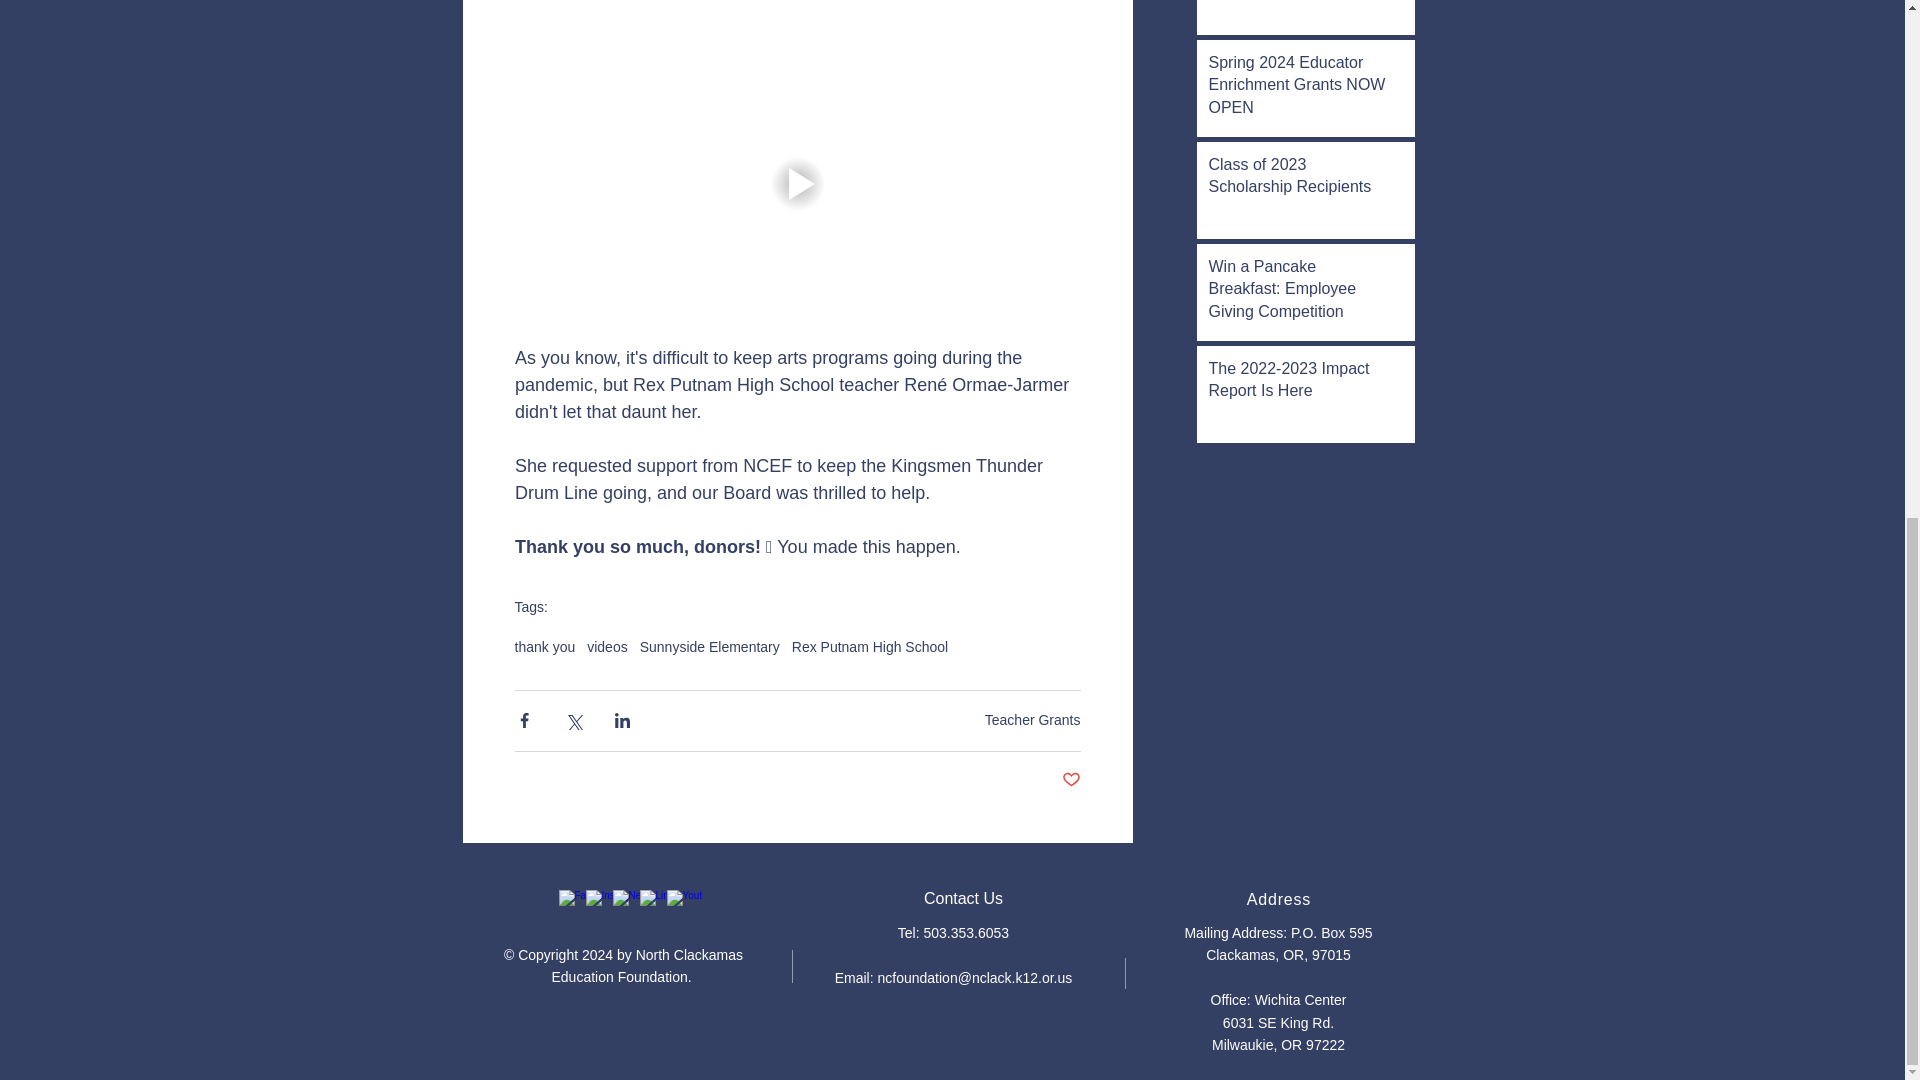 Image resolution: width=1920 pixels, height=1080 pixels. Describe the element at coordinates (709, 646) in the screenshot. I see `Sunnyside Elementary` at that location.